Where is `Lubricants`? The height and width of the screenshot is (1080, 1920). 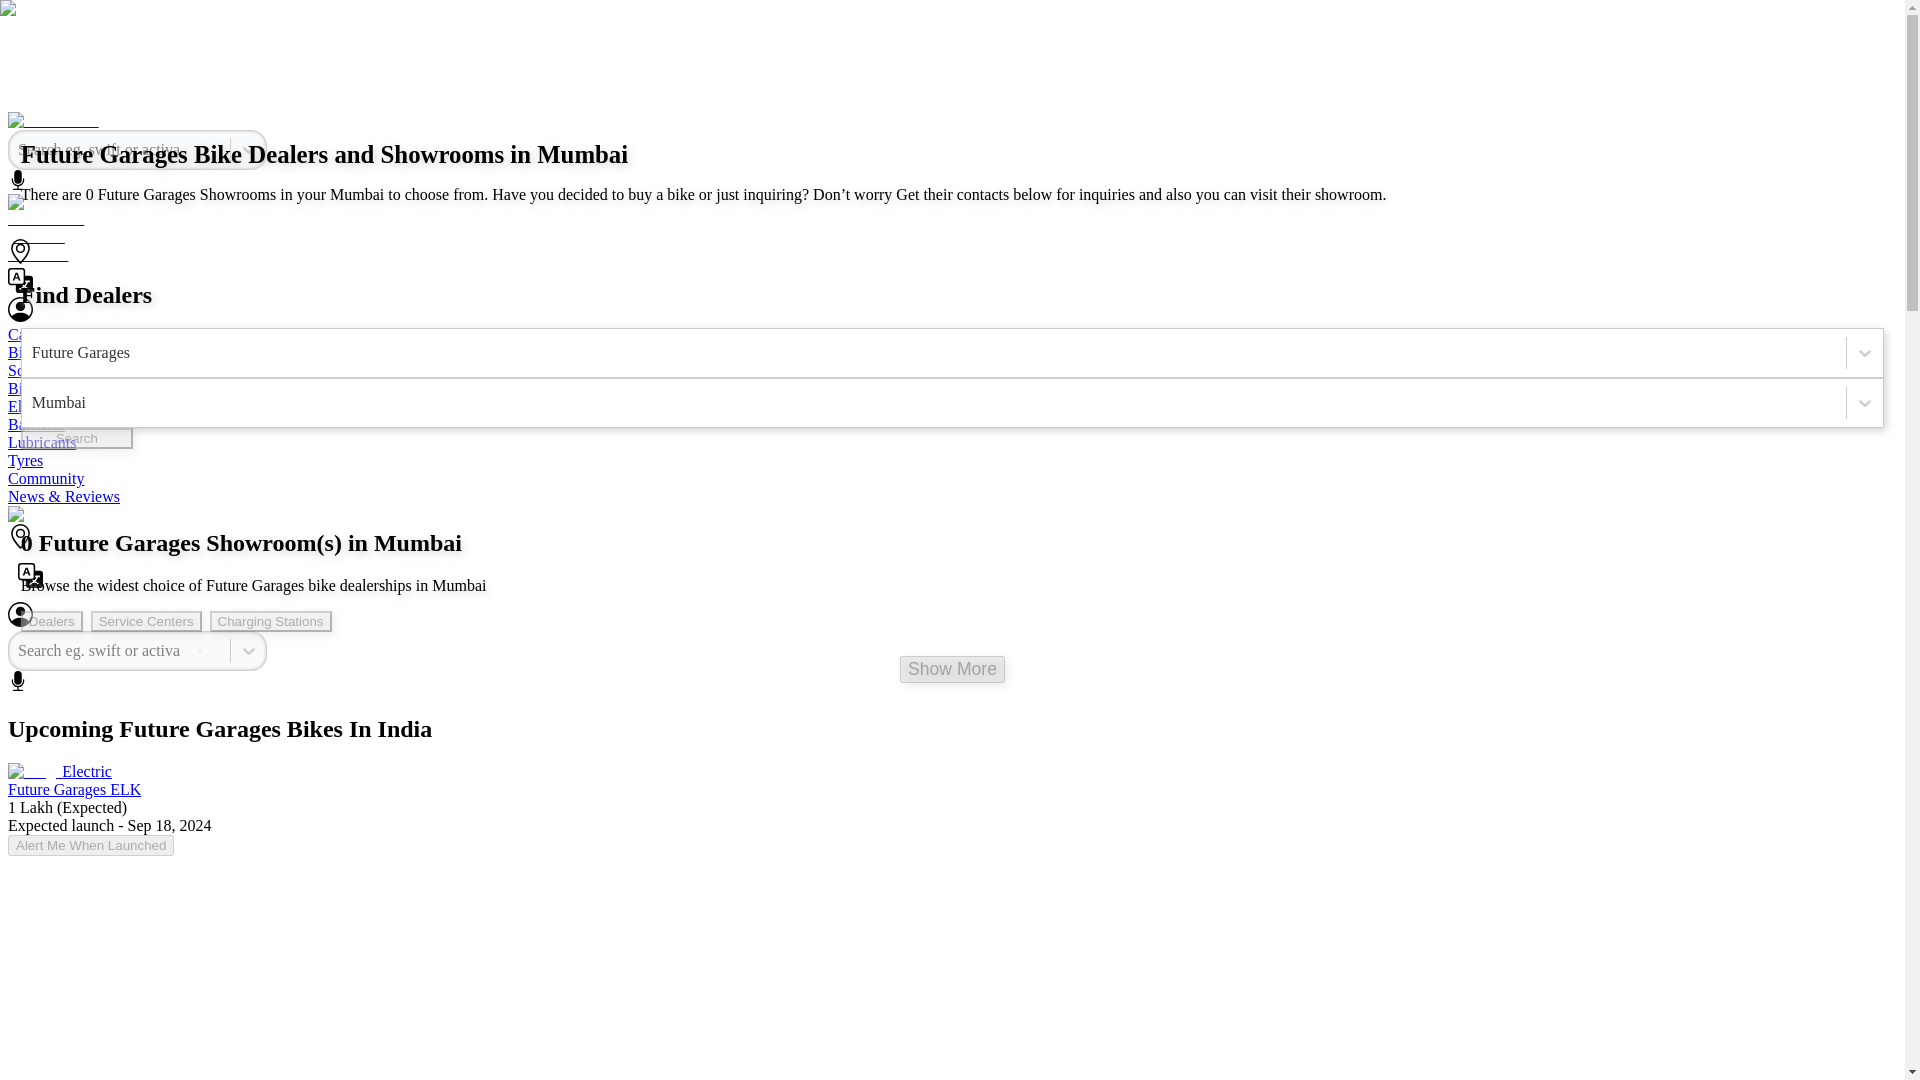
Lubricants is located at coordinates (42, 442).